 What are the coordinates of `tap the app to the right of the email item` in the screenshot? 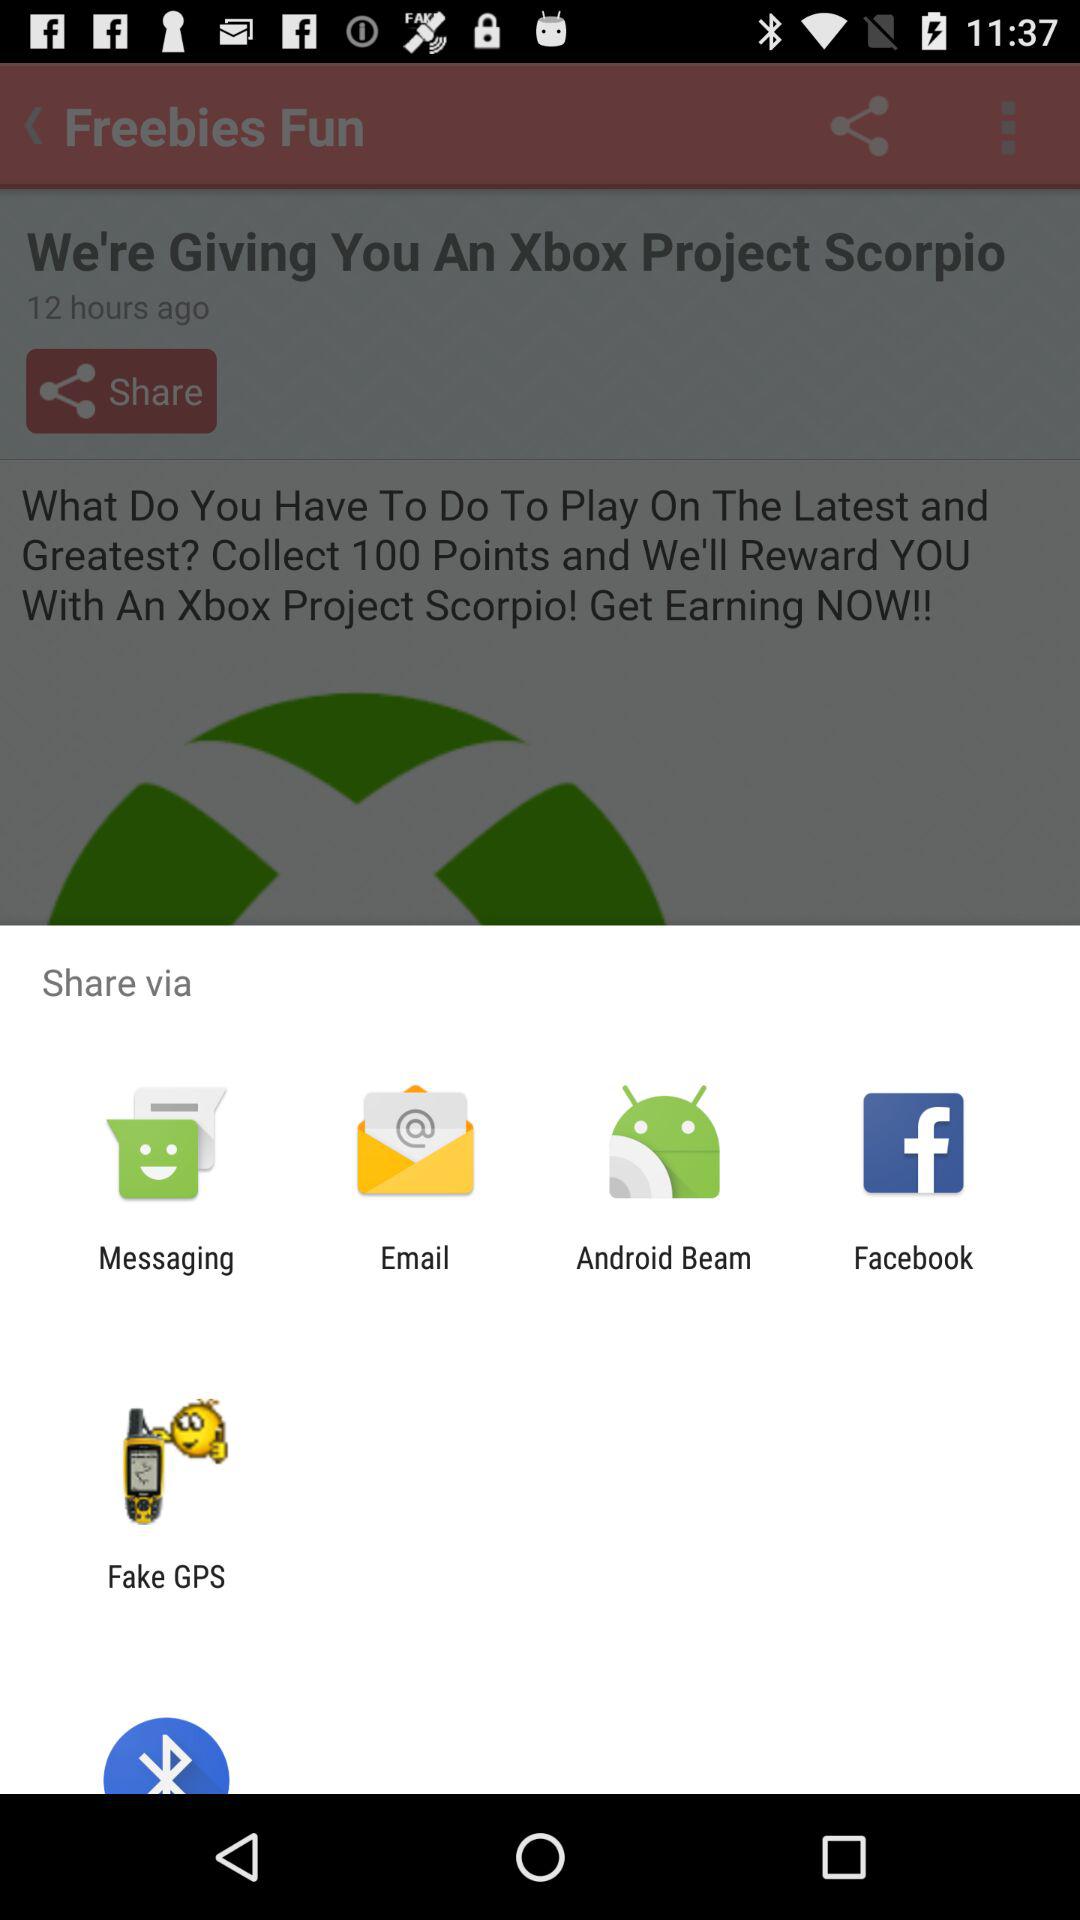 It's located at (664, 1274).